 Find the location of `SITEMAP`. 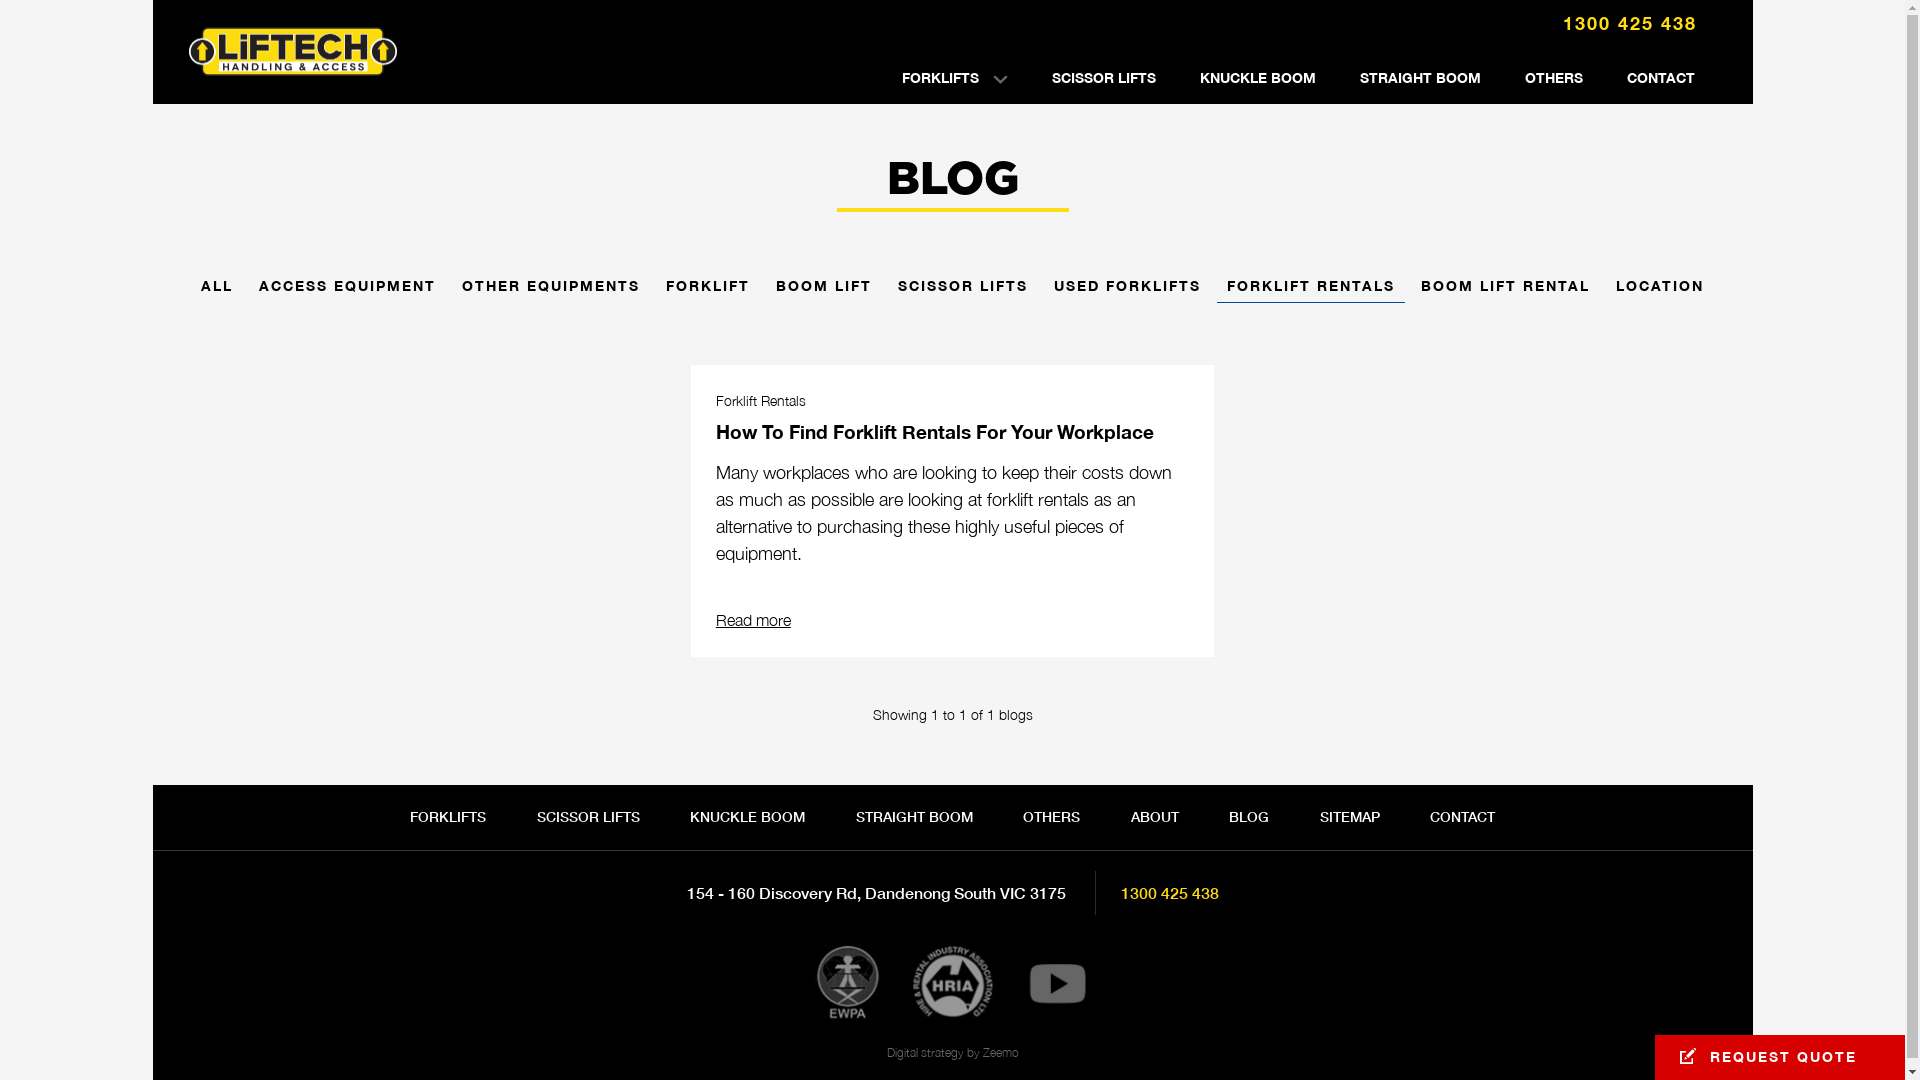

SITEMAP is located at coordinates (1350, 817).